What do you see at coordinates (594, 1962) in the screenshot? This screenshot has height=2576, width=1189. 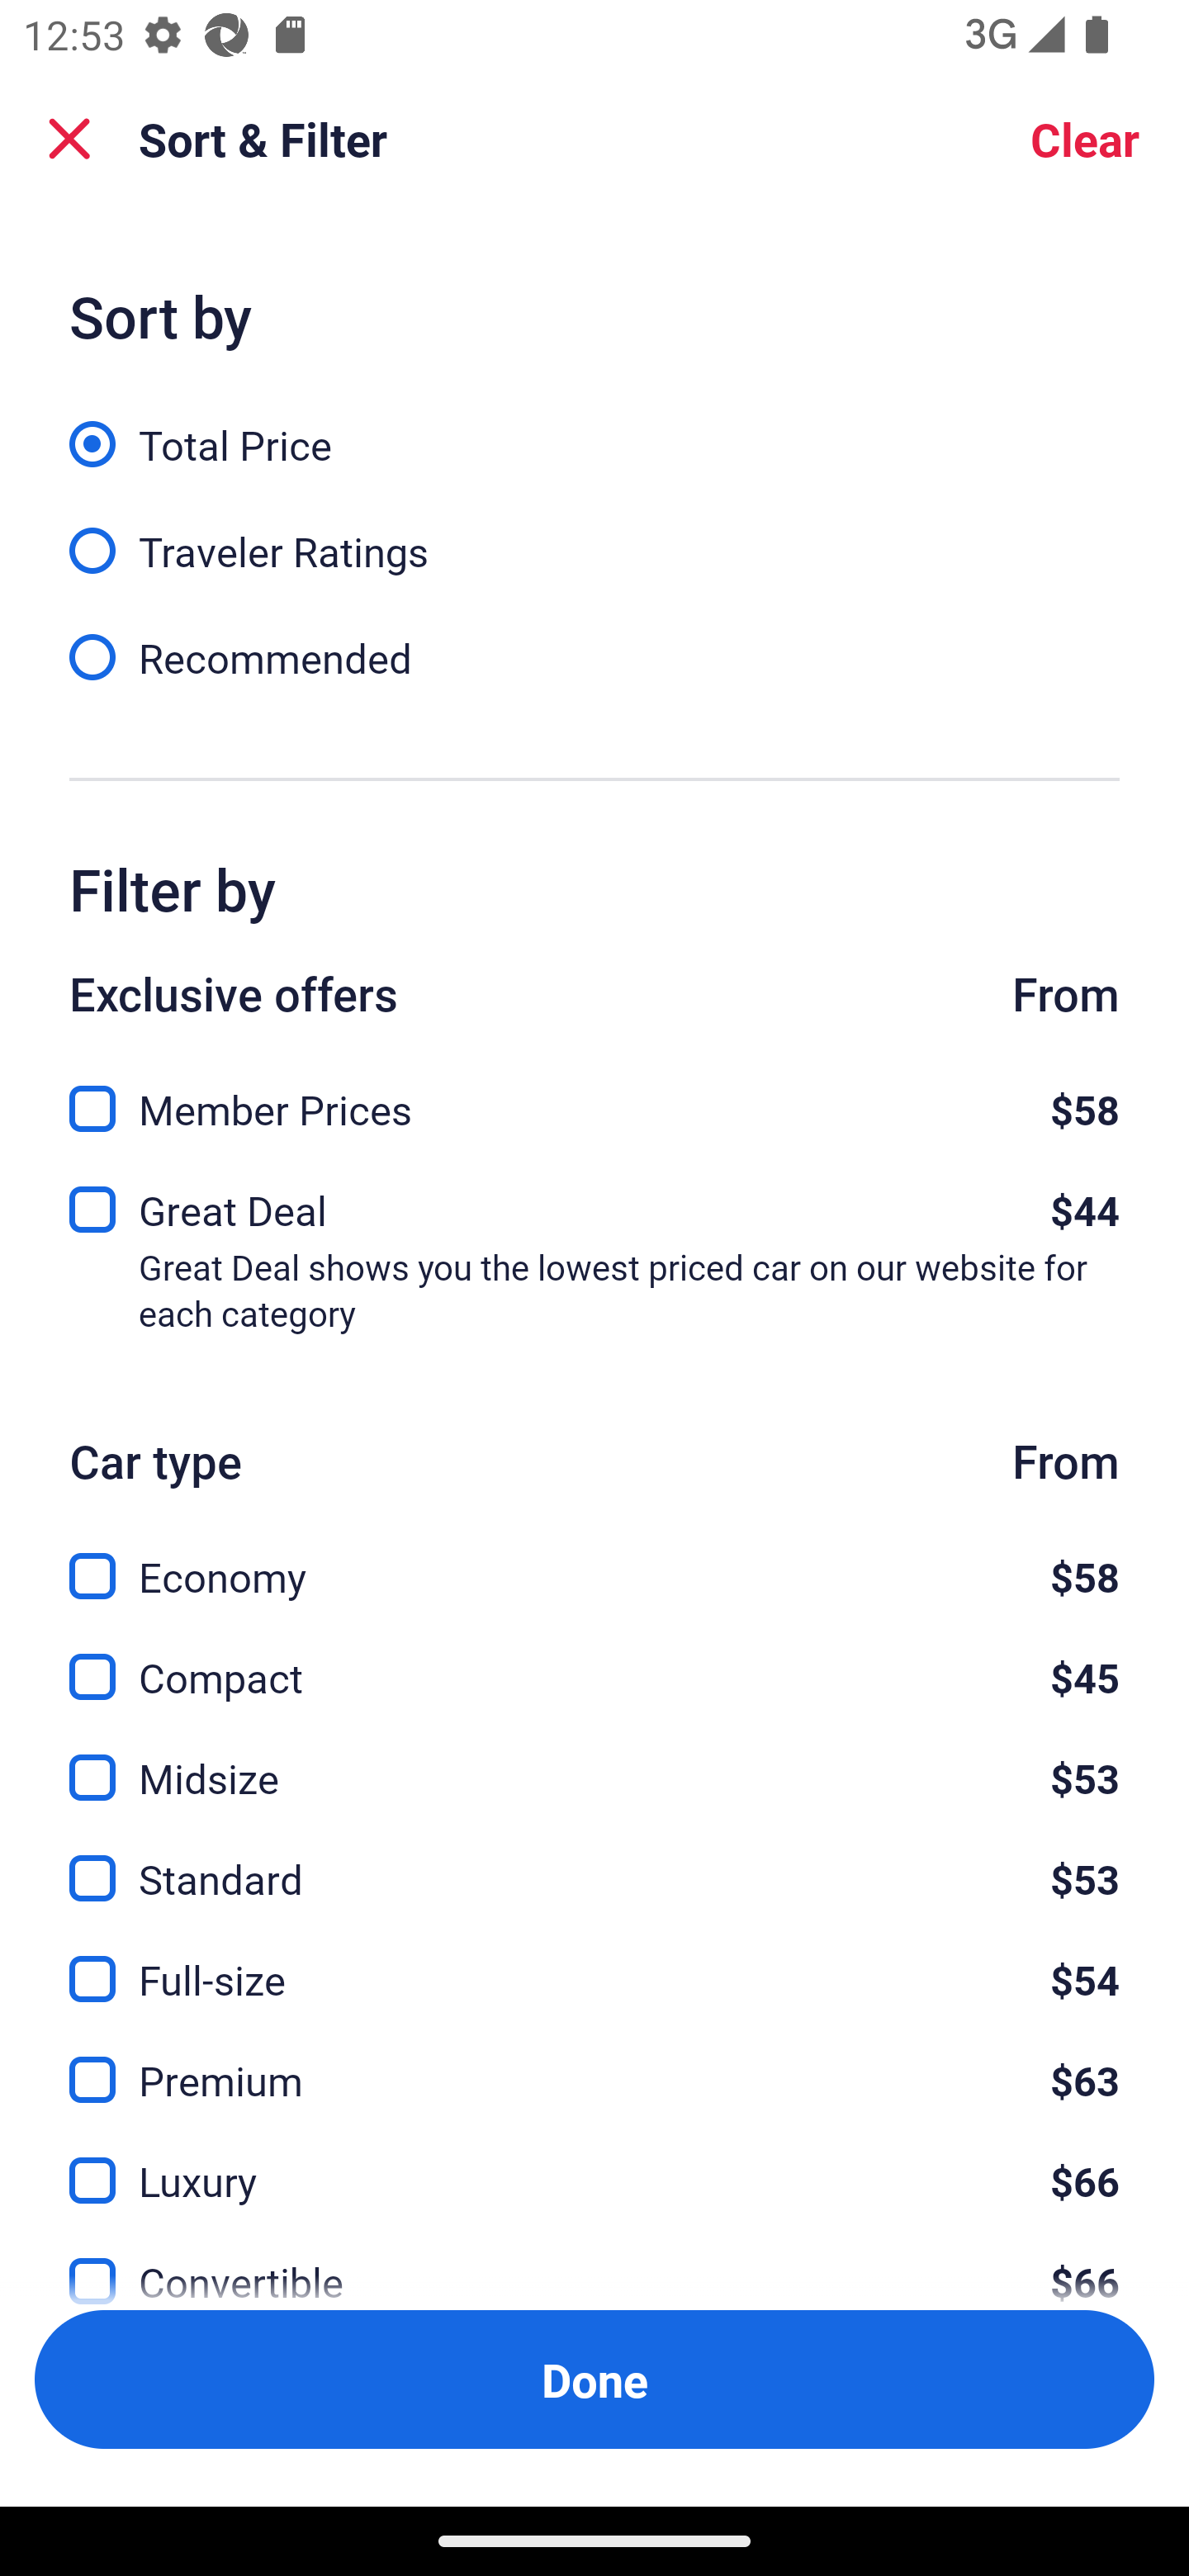 I see `Full-size, $54 Full-size $54` at bounding box center [594, 1962].